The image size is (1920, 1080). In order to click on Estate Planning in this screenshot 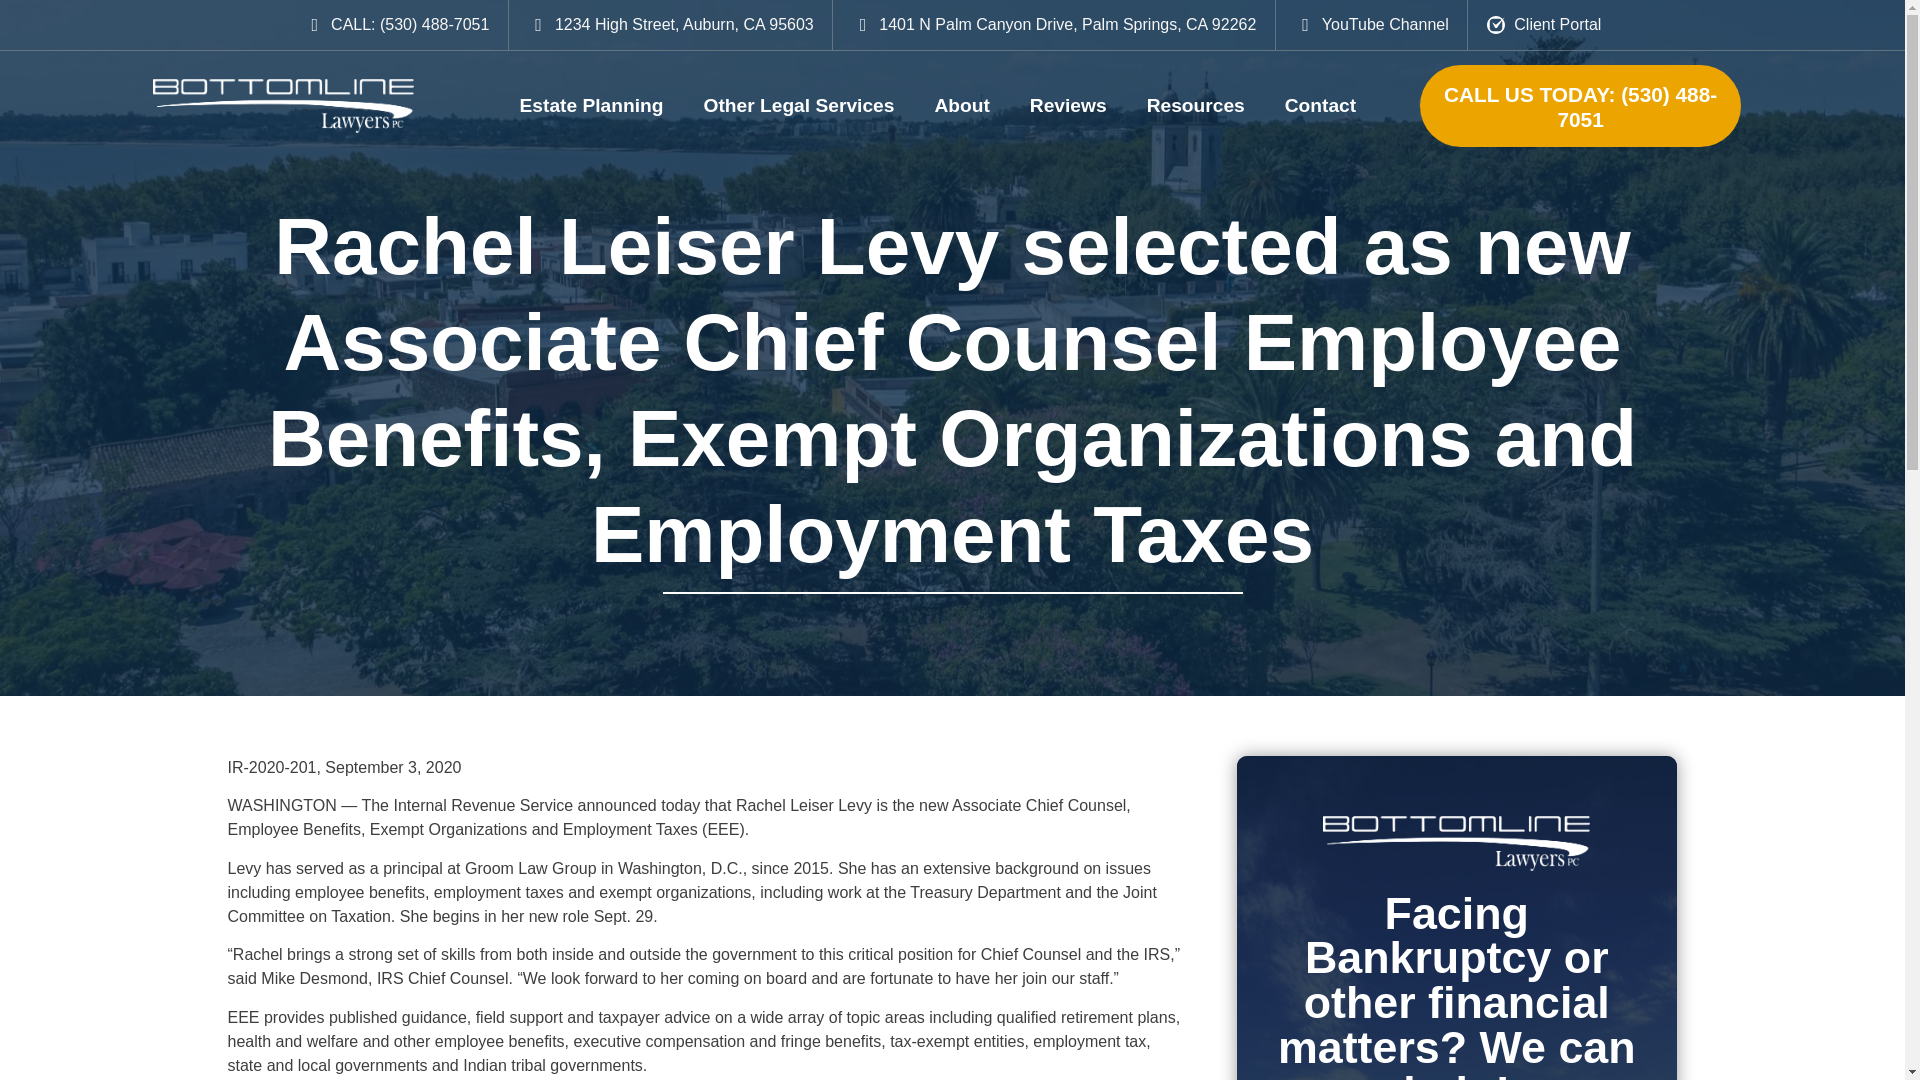, I will do `click(592, 106)`.